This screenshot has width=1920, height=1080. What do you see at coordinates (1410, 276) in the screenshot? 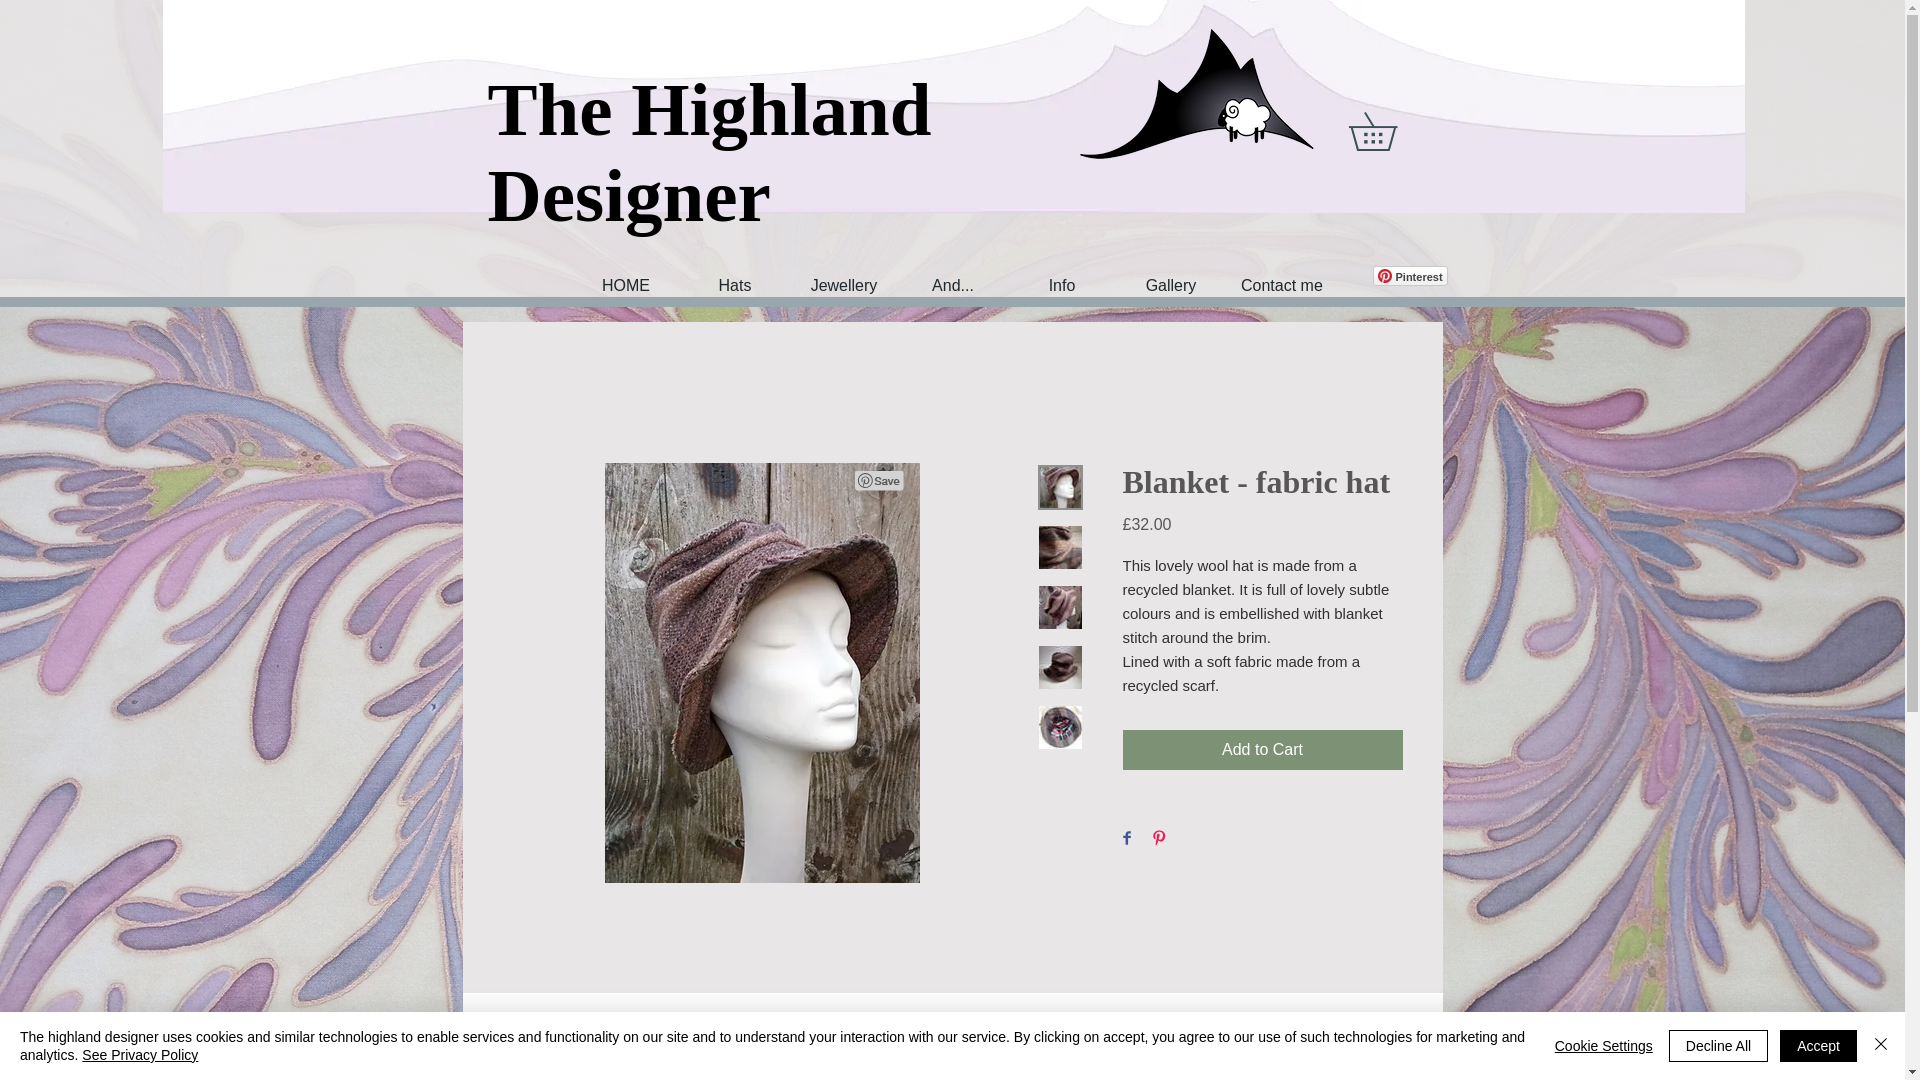
I see `Pinterest` at bounding box center [1410, 276].